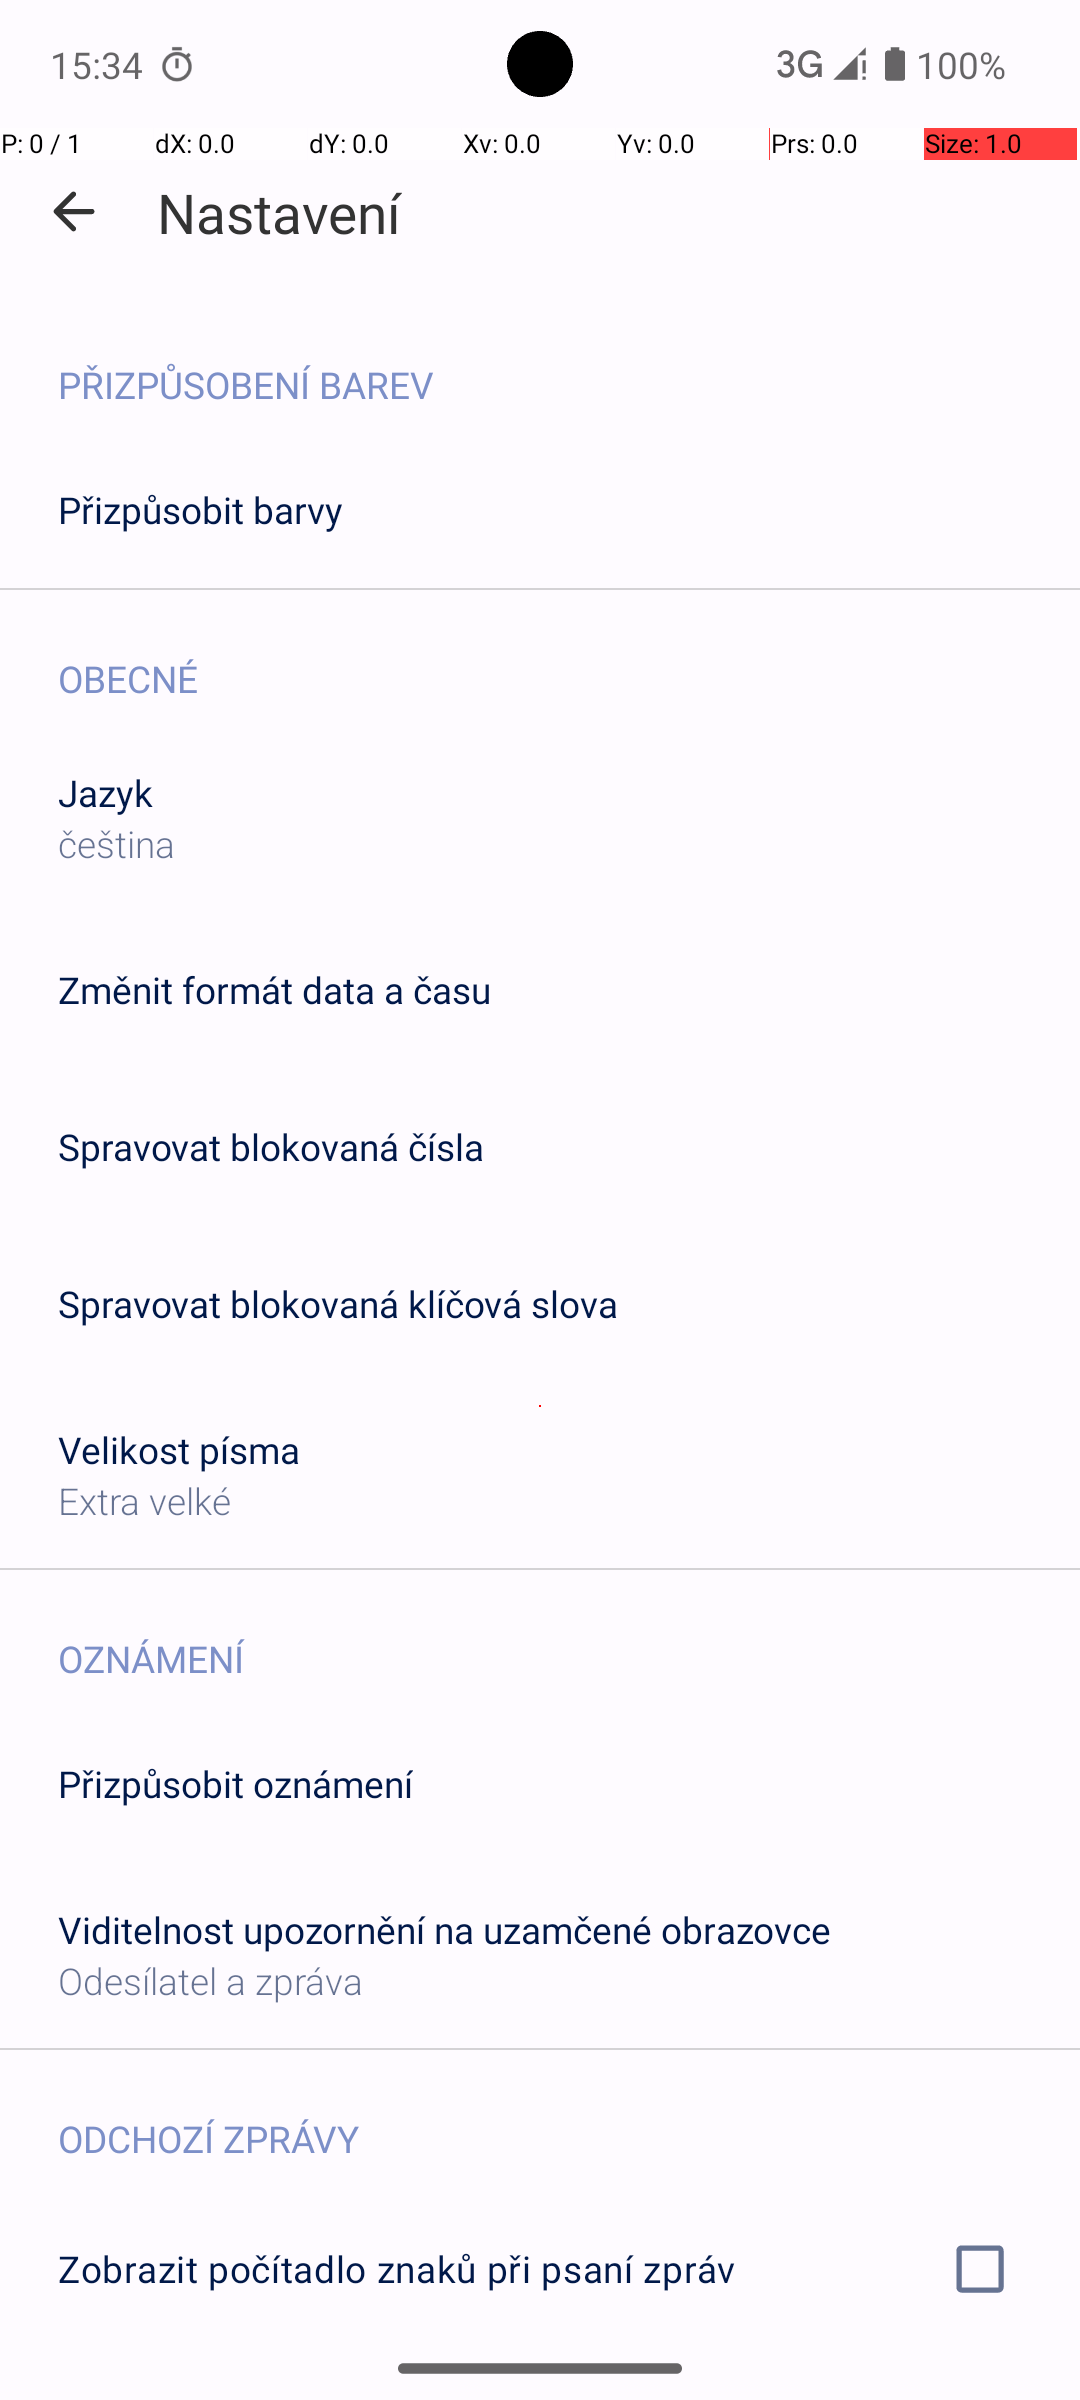  What do you see at coordinates (180, 1450) in the screenshot?
I see `Velikost písma` at bounding box center [180, 1450].